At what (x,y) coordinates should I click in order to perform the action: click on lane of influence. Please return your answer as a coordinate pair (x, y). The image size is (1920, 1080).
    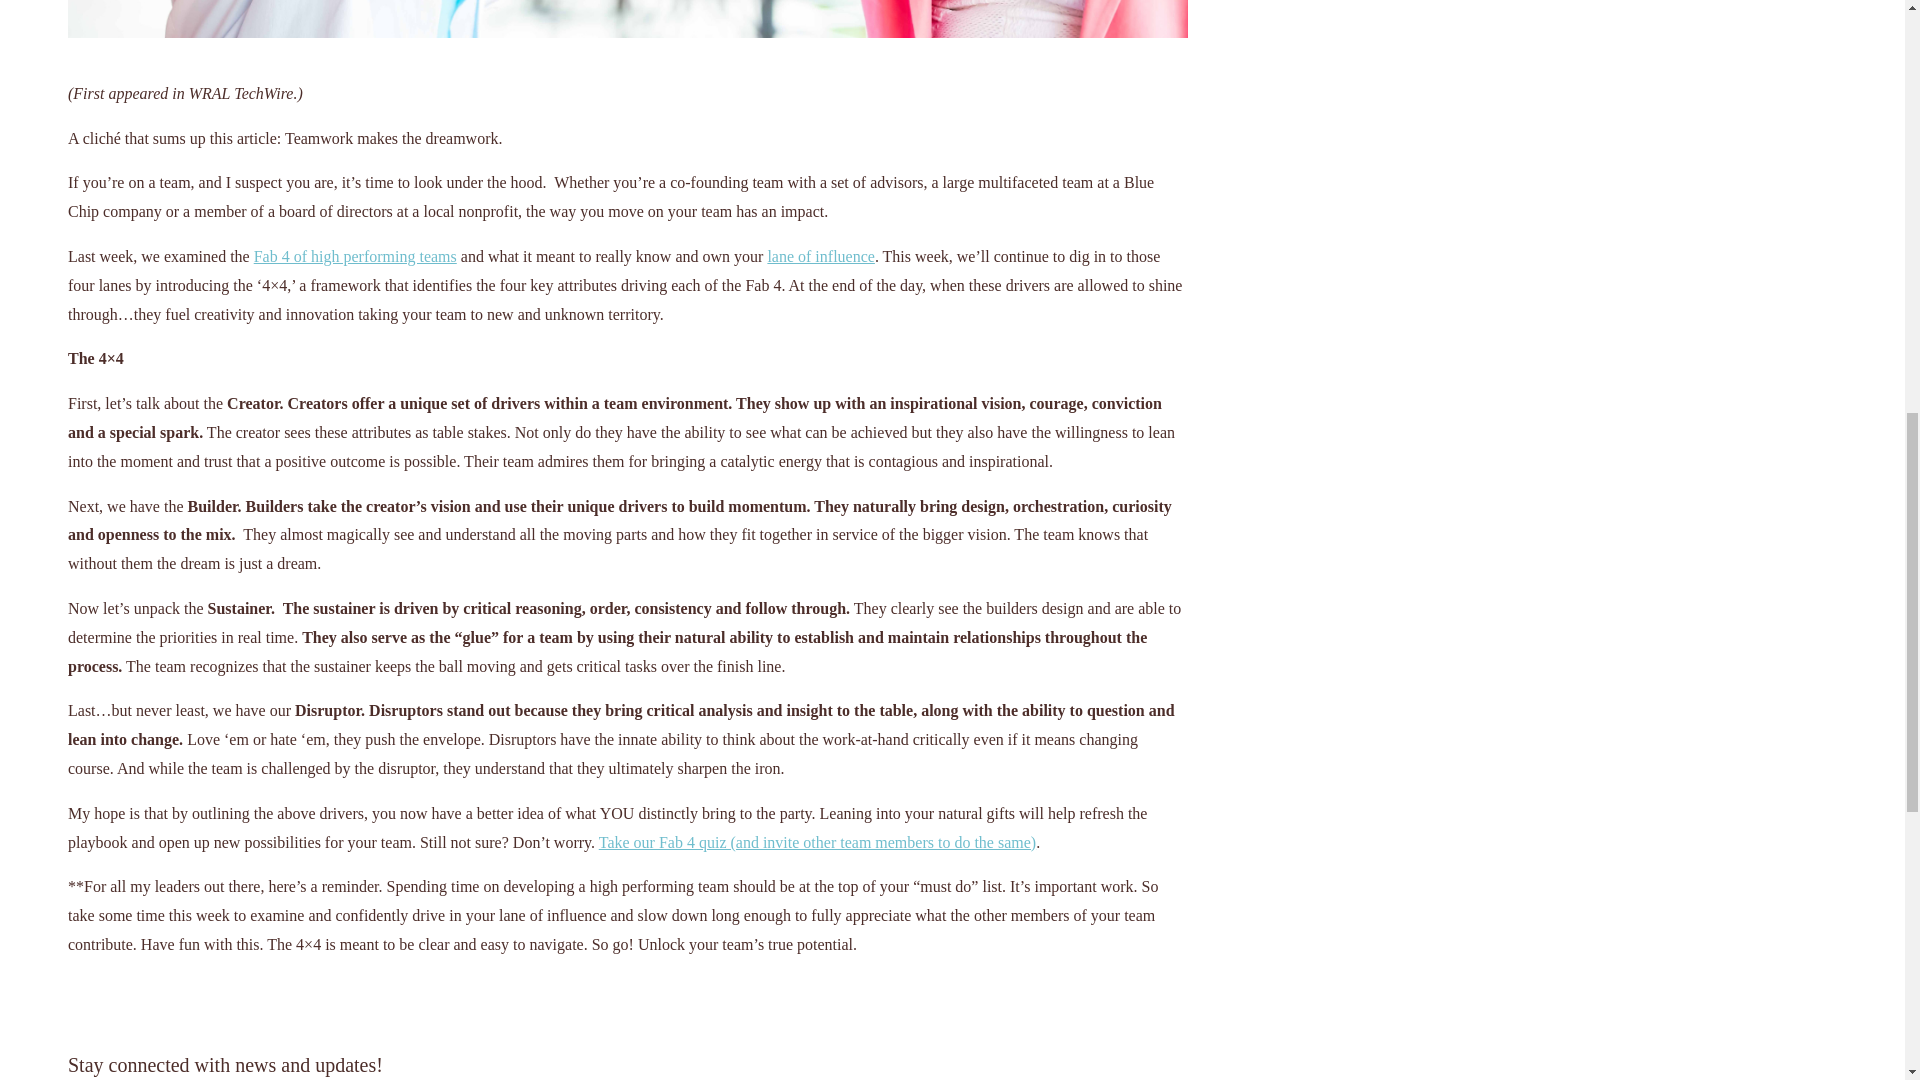
    Looking at the image, I should click on (820, 256).